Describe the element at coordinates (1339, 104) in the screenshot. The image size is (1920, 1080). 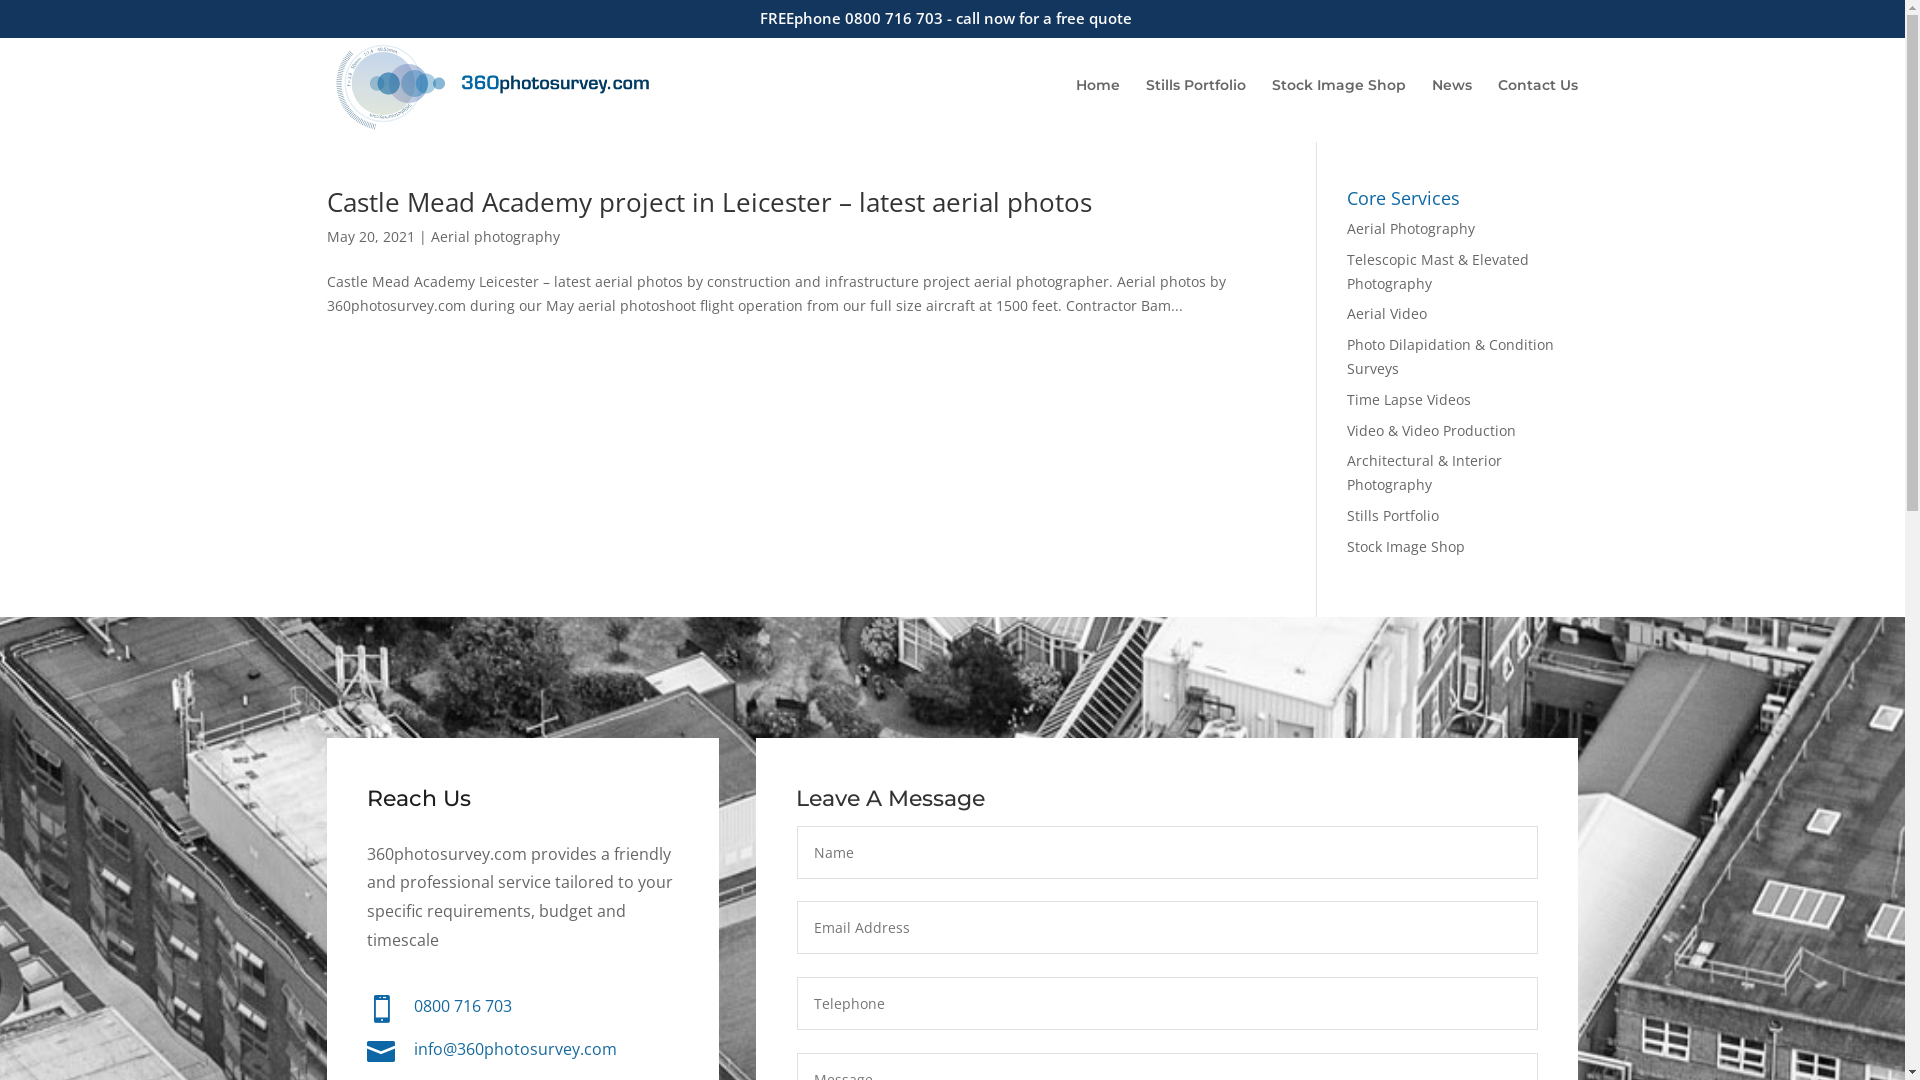
I see `Stock Image Shop` at that location.